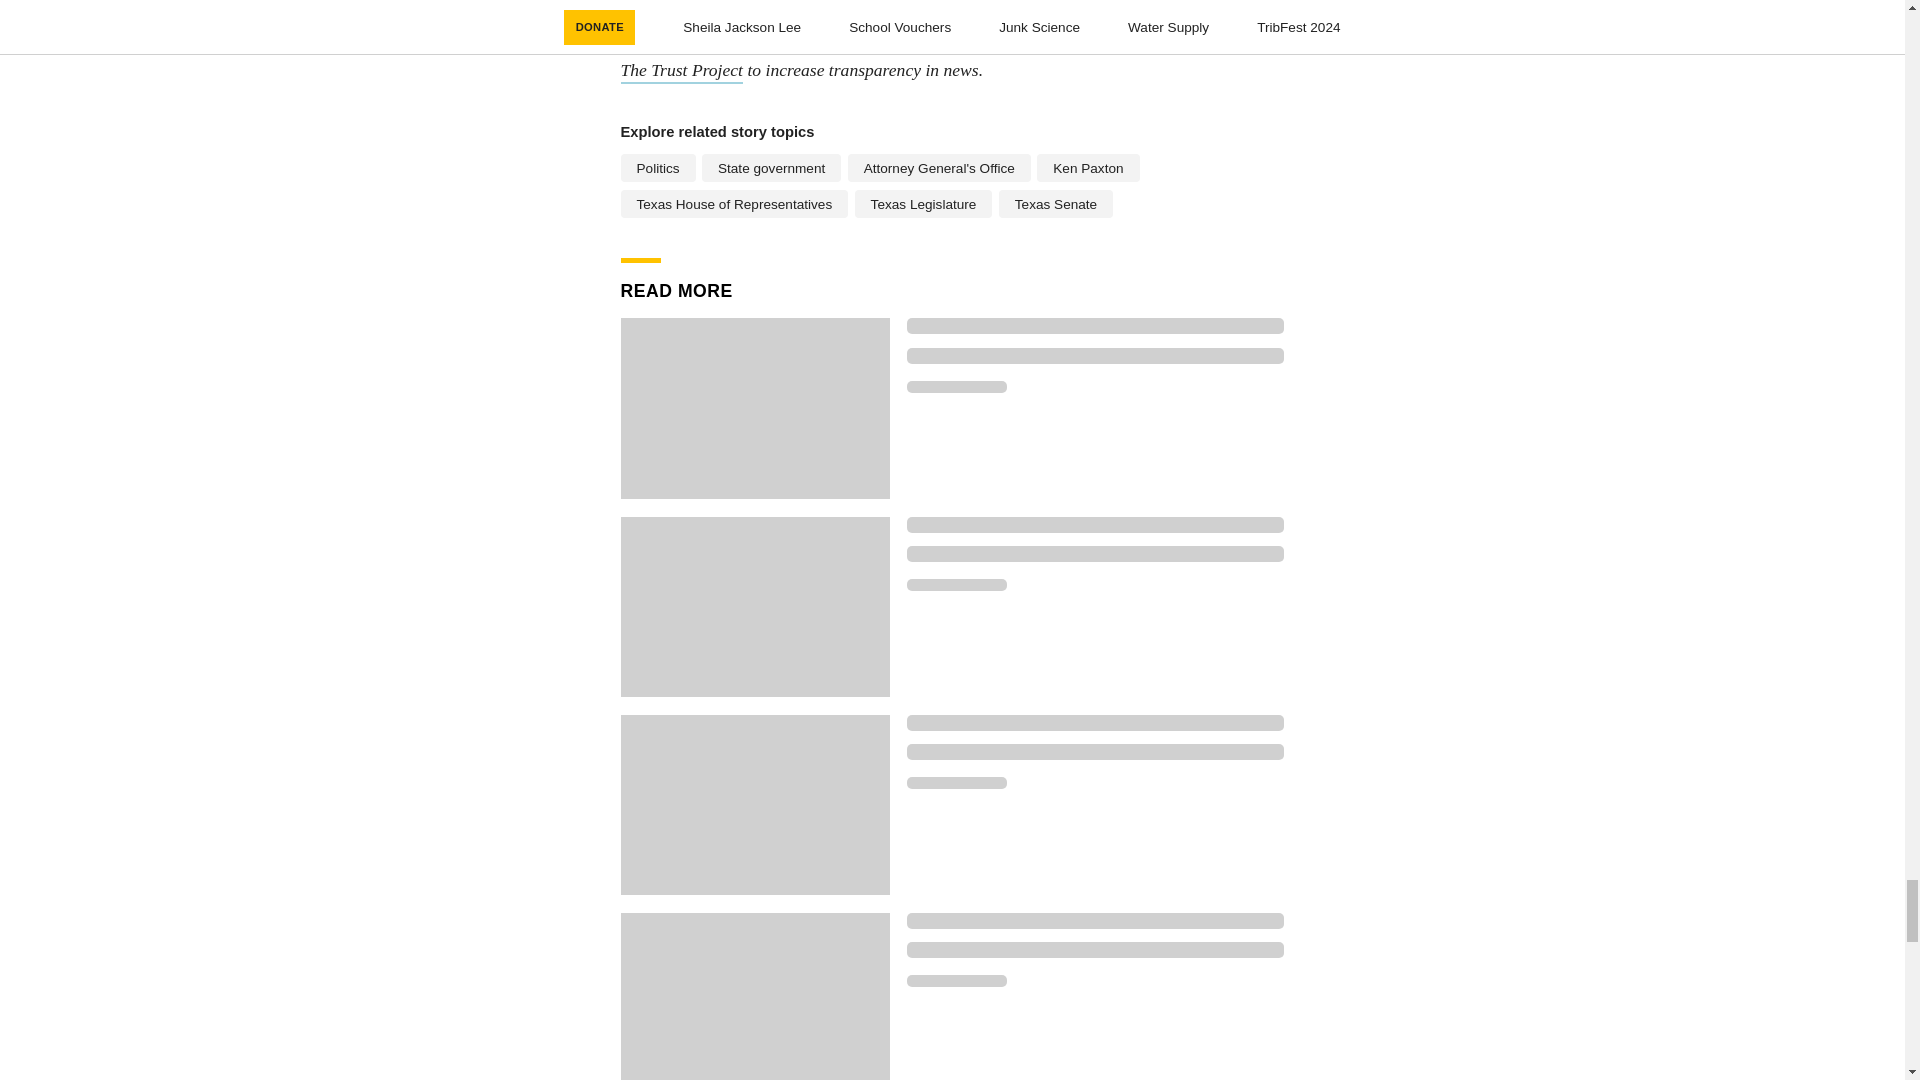 The width and height of the screenshot is (1920, 1080). I want to click on Loading indicator, so click(1095, 949).